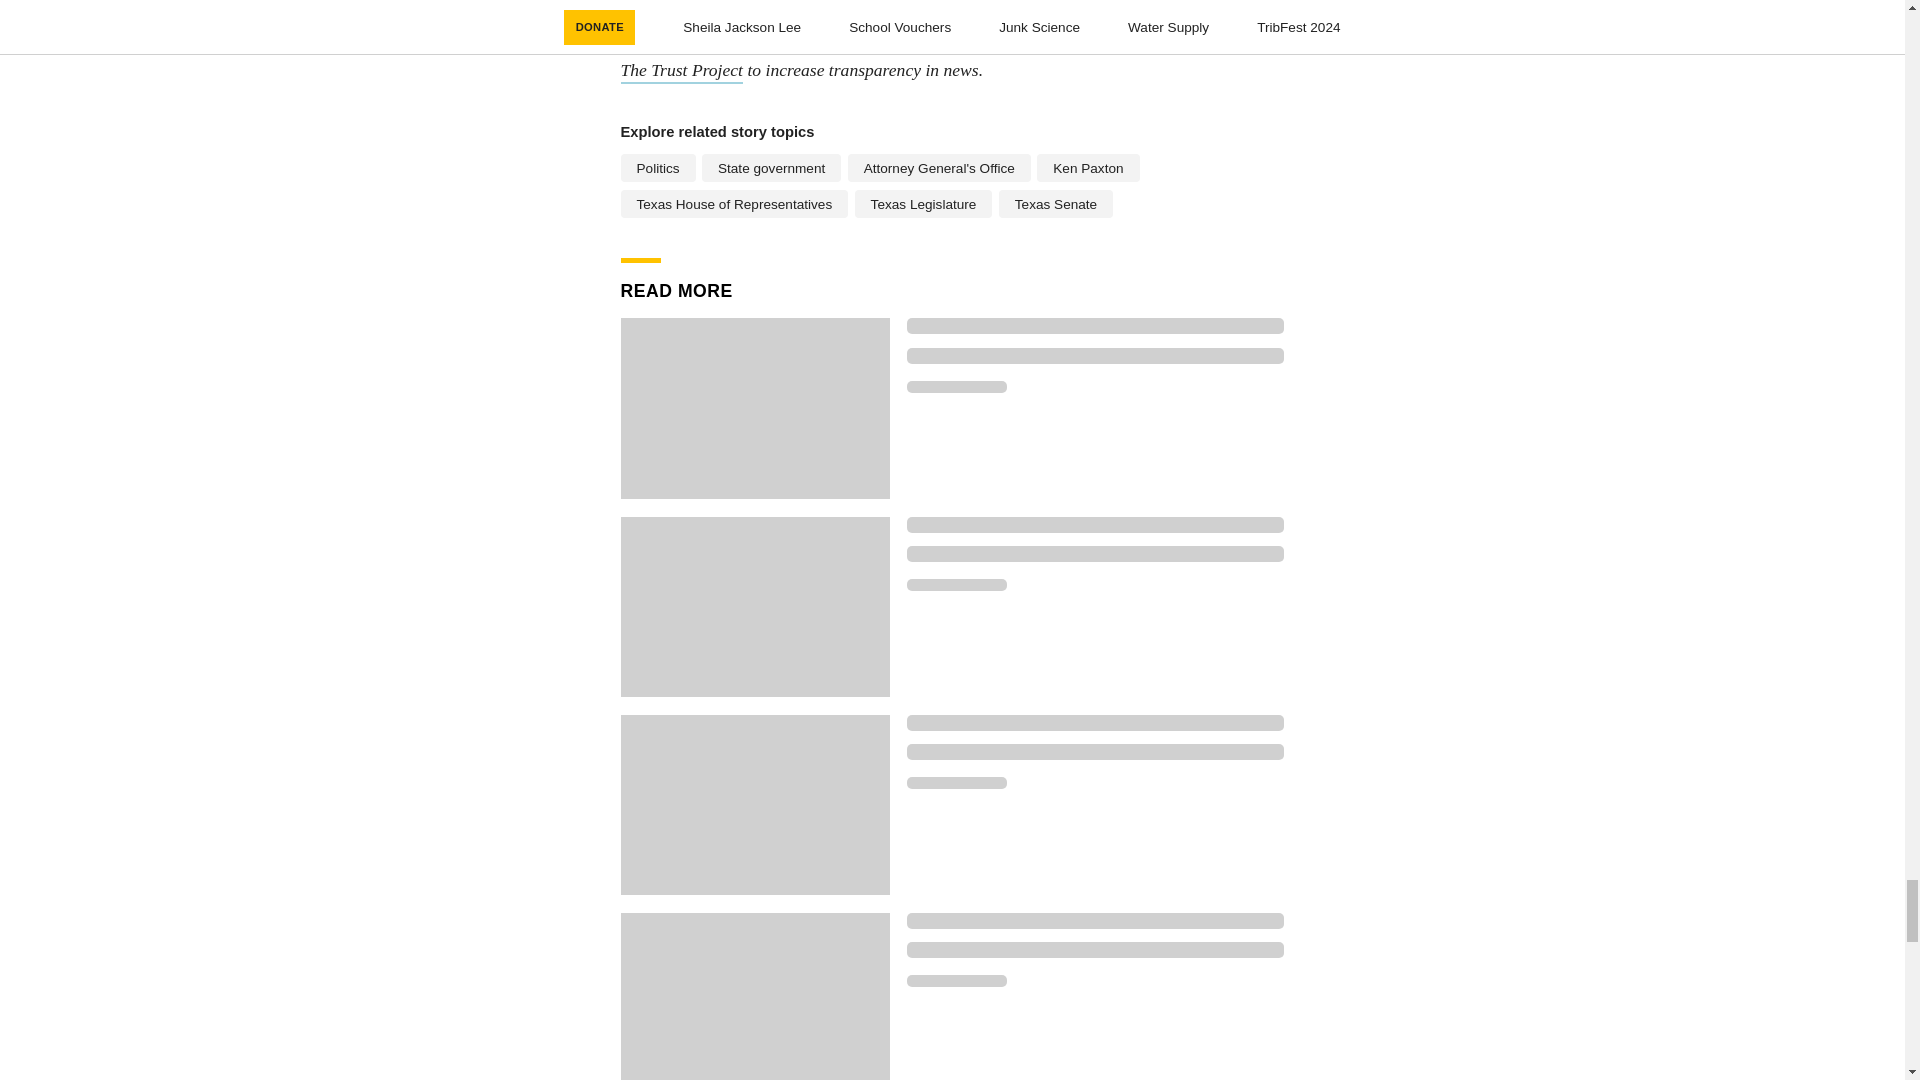 The width and height of the screenshot is (1920, 1080). I want to click on Loading indicator, so click(1095, 949).